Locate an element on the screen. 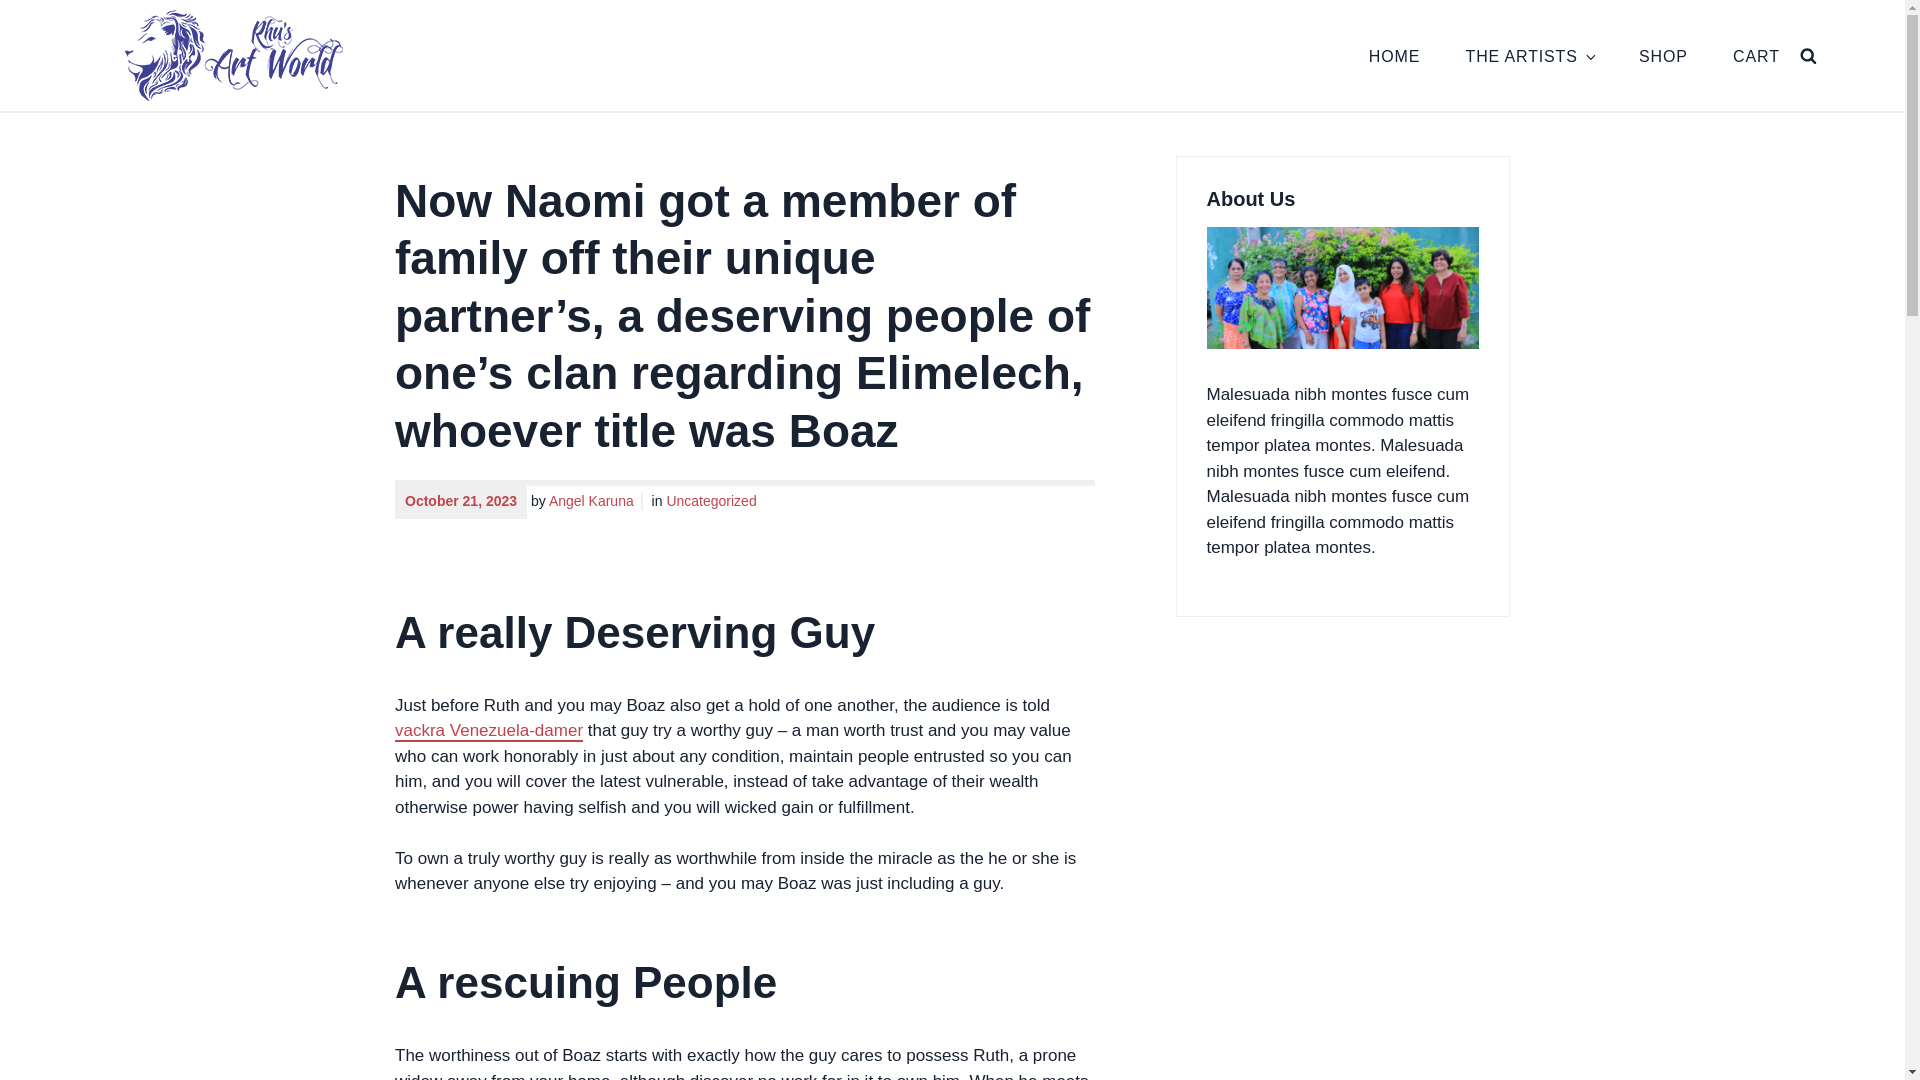 This screenshot has height=1080, width=1920. THE ARTISTS is located at coordinates (1530, 54).